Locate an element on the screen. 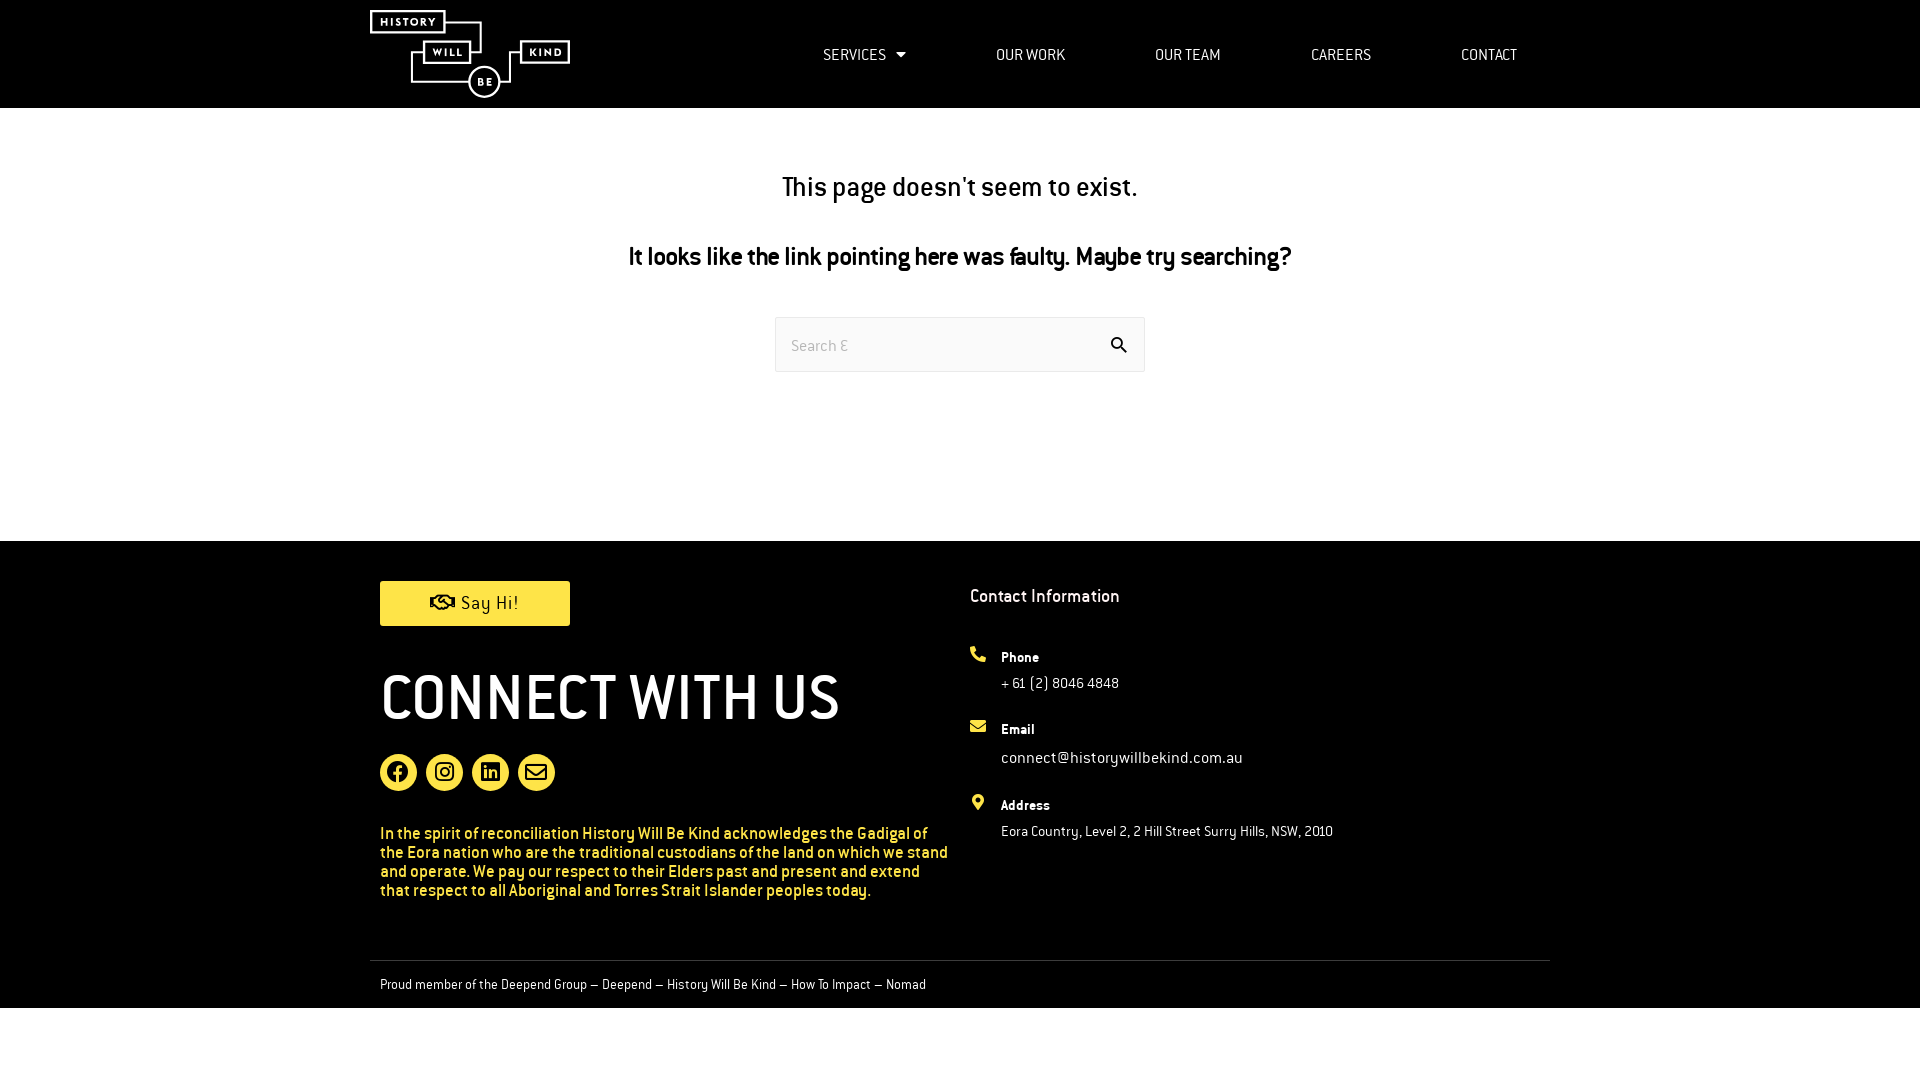 The width and height of the screenshot is (1920, 1080). CAREERS is located at coordinates (1342, 54).